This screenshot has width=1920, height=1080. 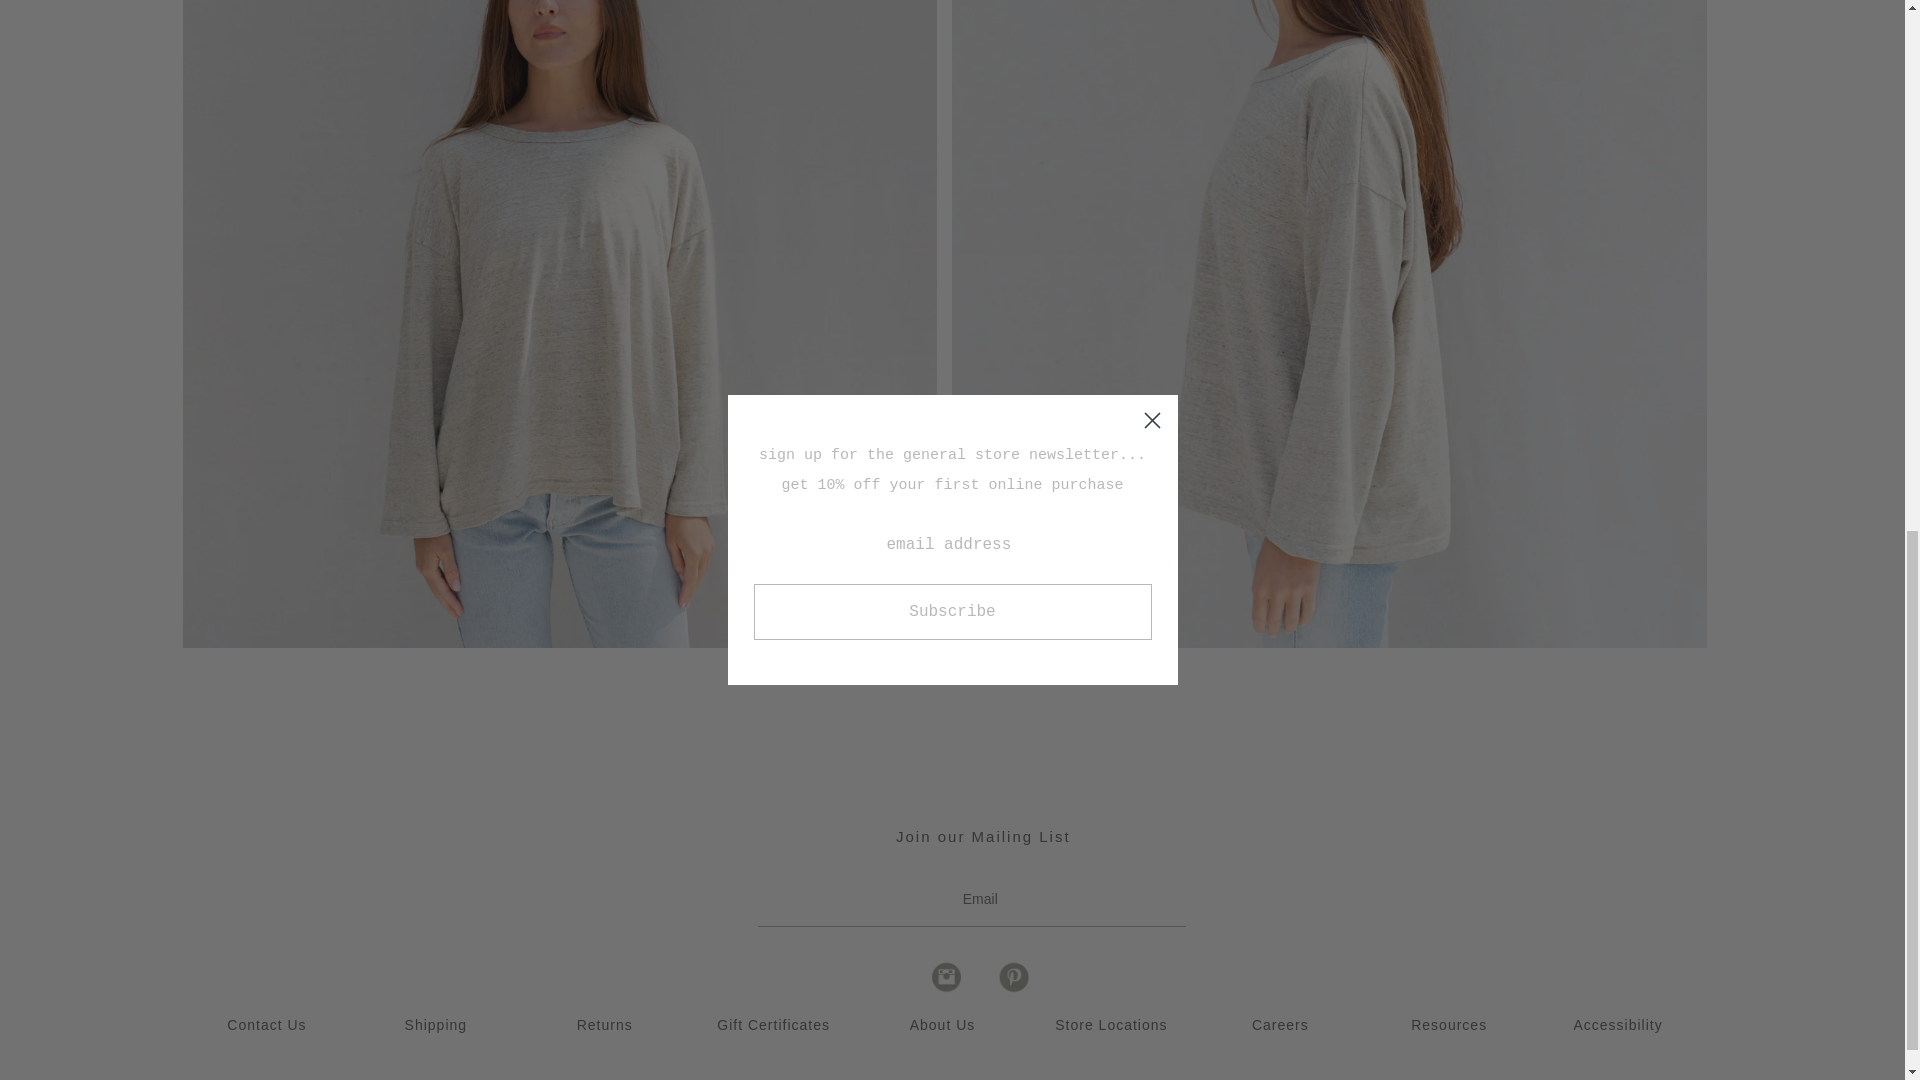 What do you see at coordinates (436, 1024) in the screenshot?
I see `Shipping` at bounding box center [436, 1024].